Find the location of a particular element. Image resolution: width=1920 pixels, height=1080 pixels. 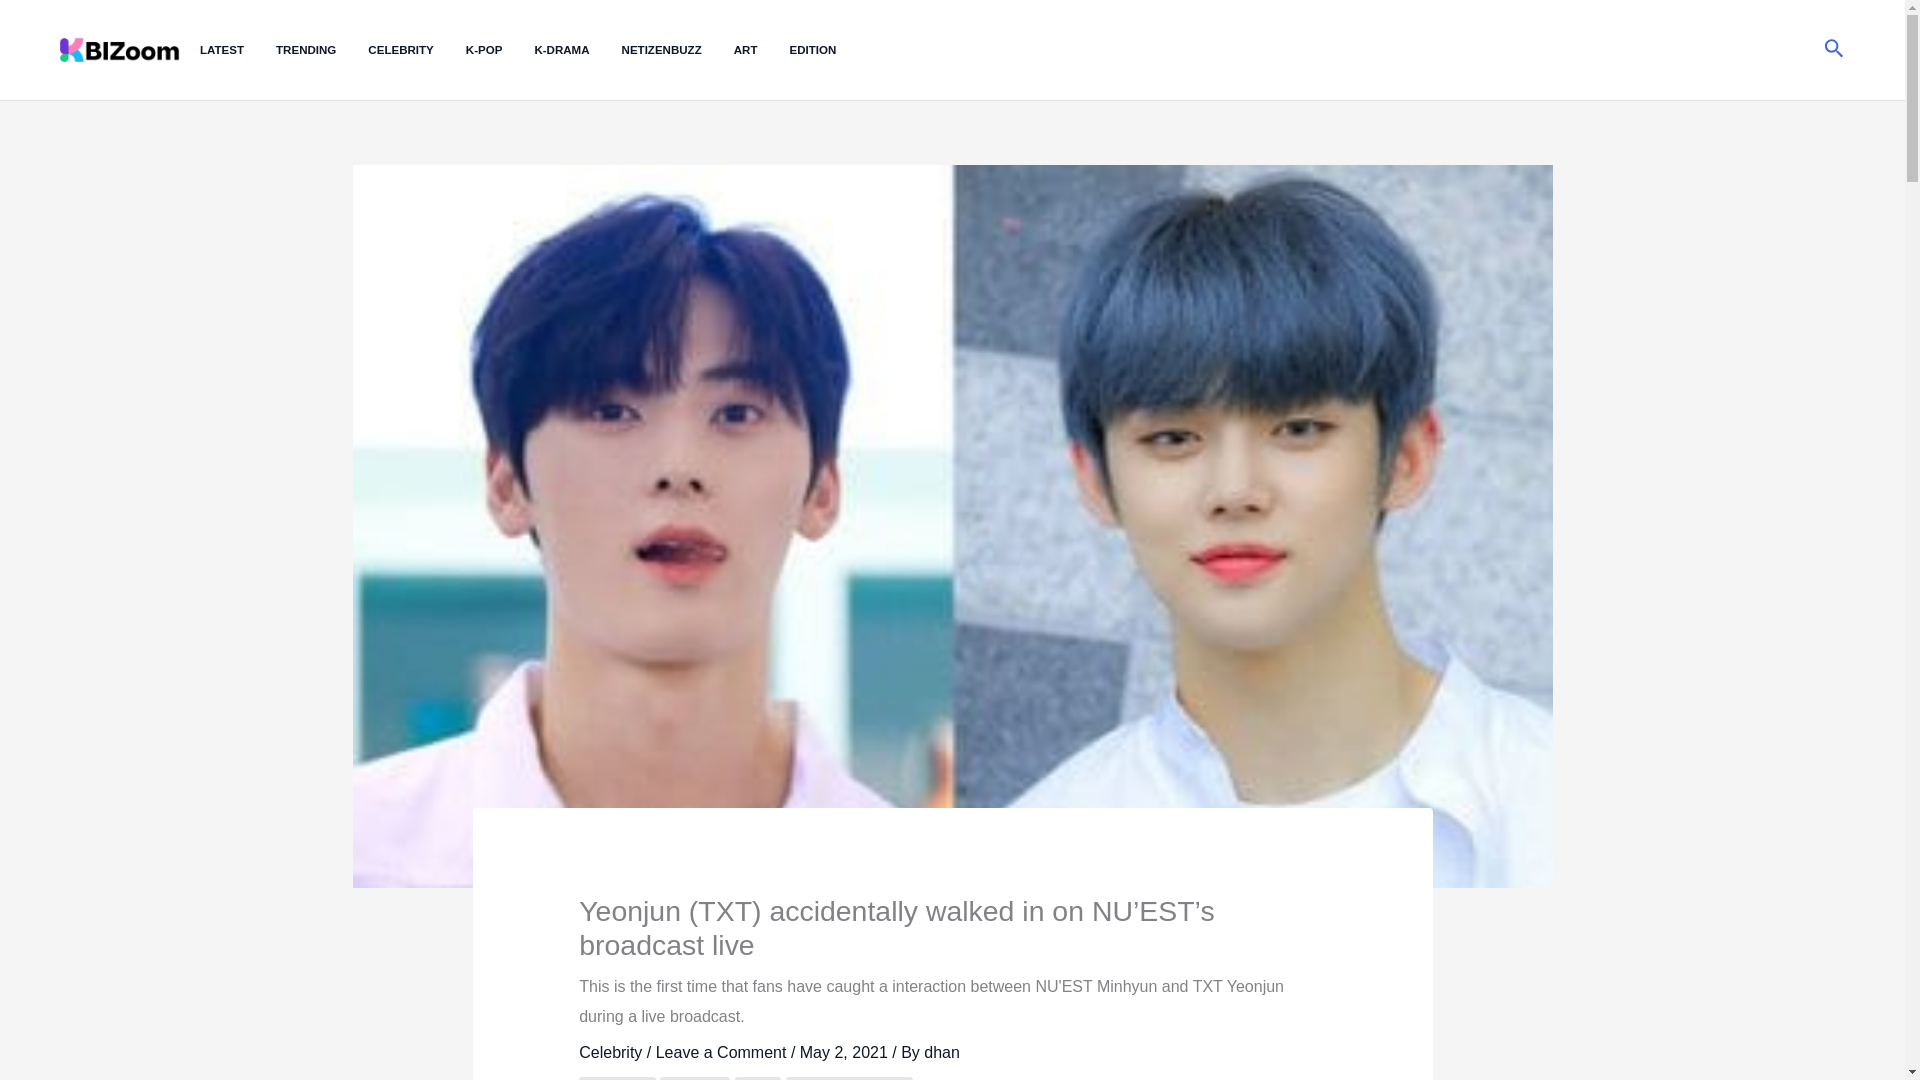

CELEBRITY is located at coordinates (416, 50).